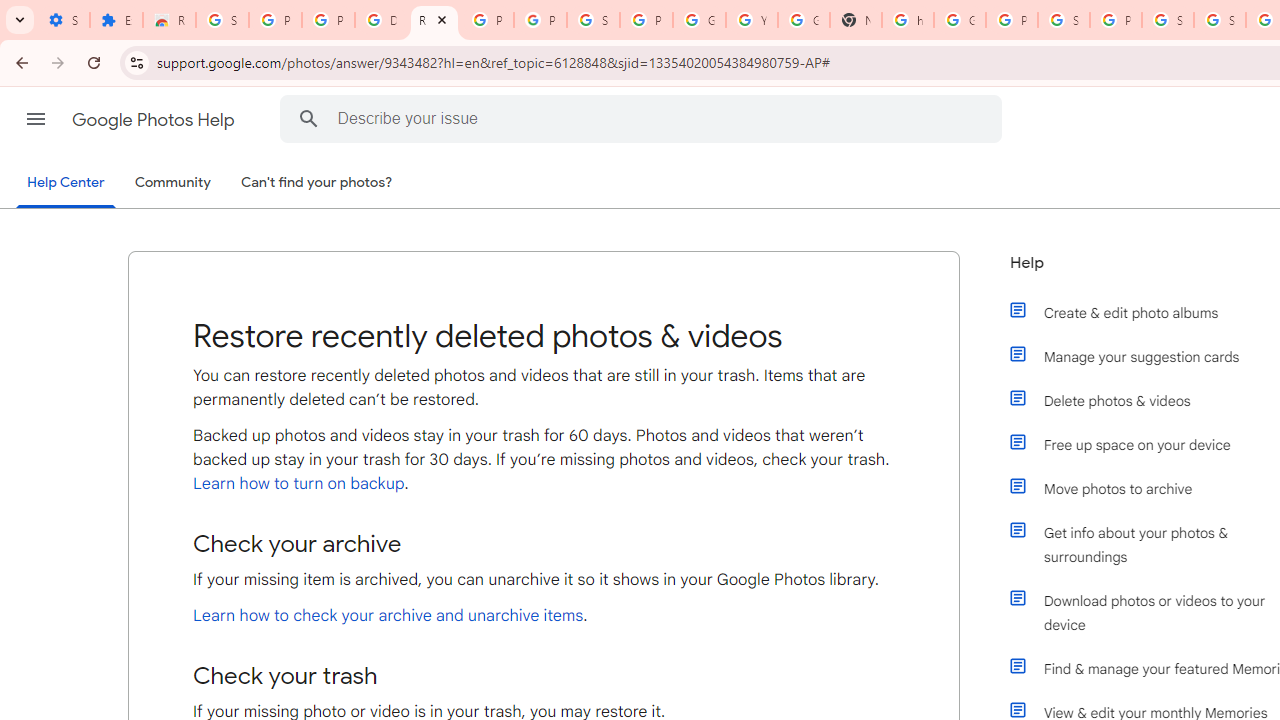 The width and height of the screenshot is (1280, 720). What do you see at coordinates (752, 20) in the screenshot?
I see `YouTube` at bounding box center [752, 20].